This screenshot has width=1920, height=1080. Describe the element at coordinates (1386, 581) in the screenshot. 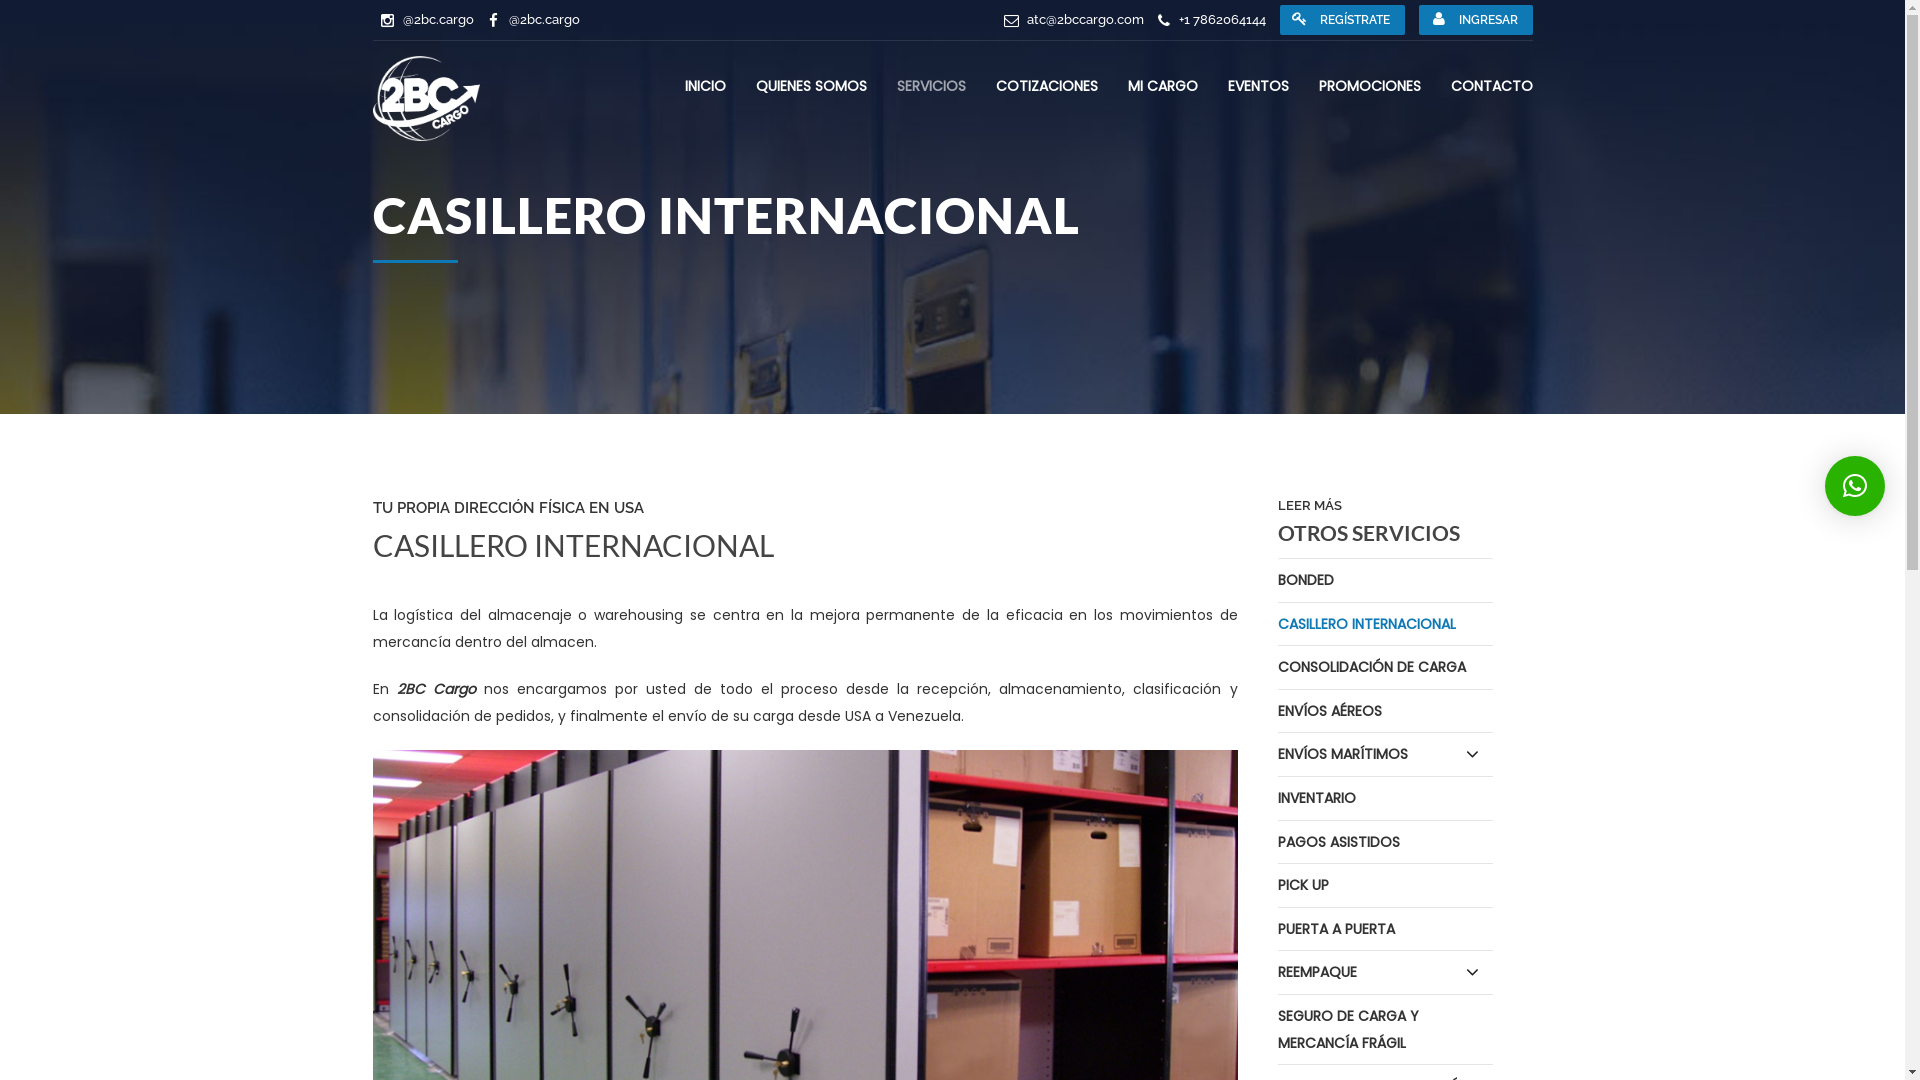

I see `BONDED` at that location.